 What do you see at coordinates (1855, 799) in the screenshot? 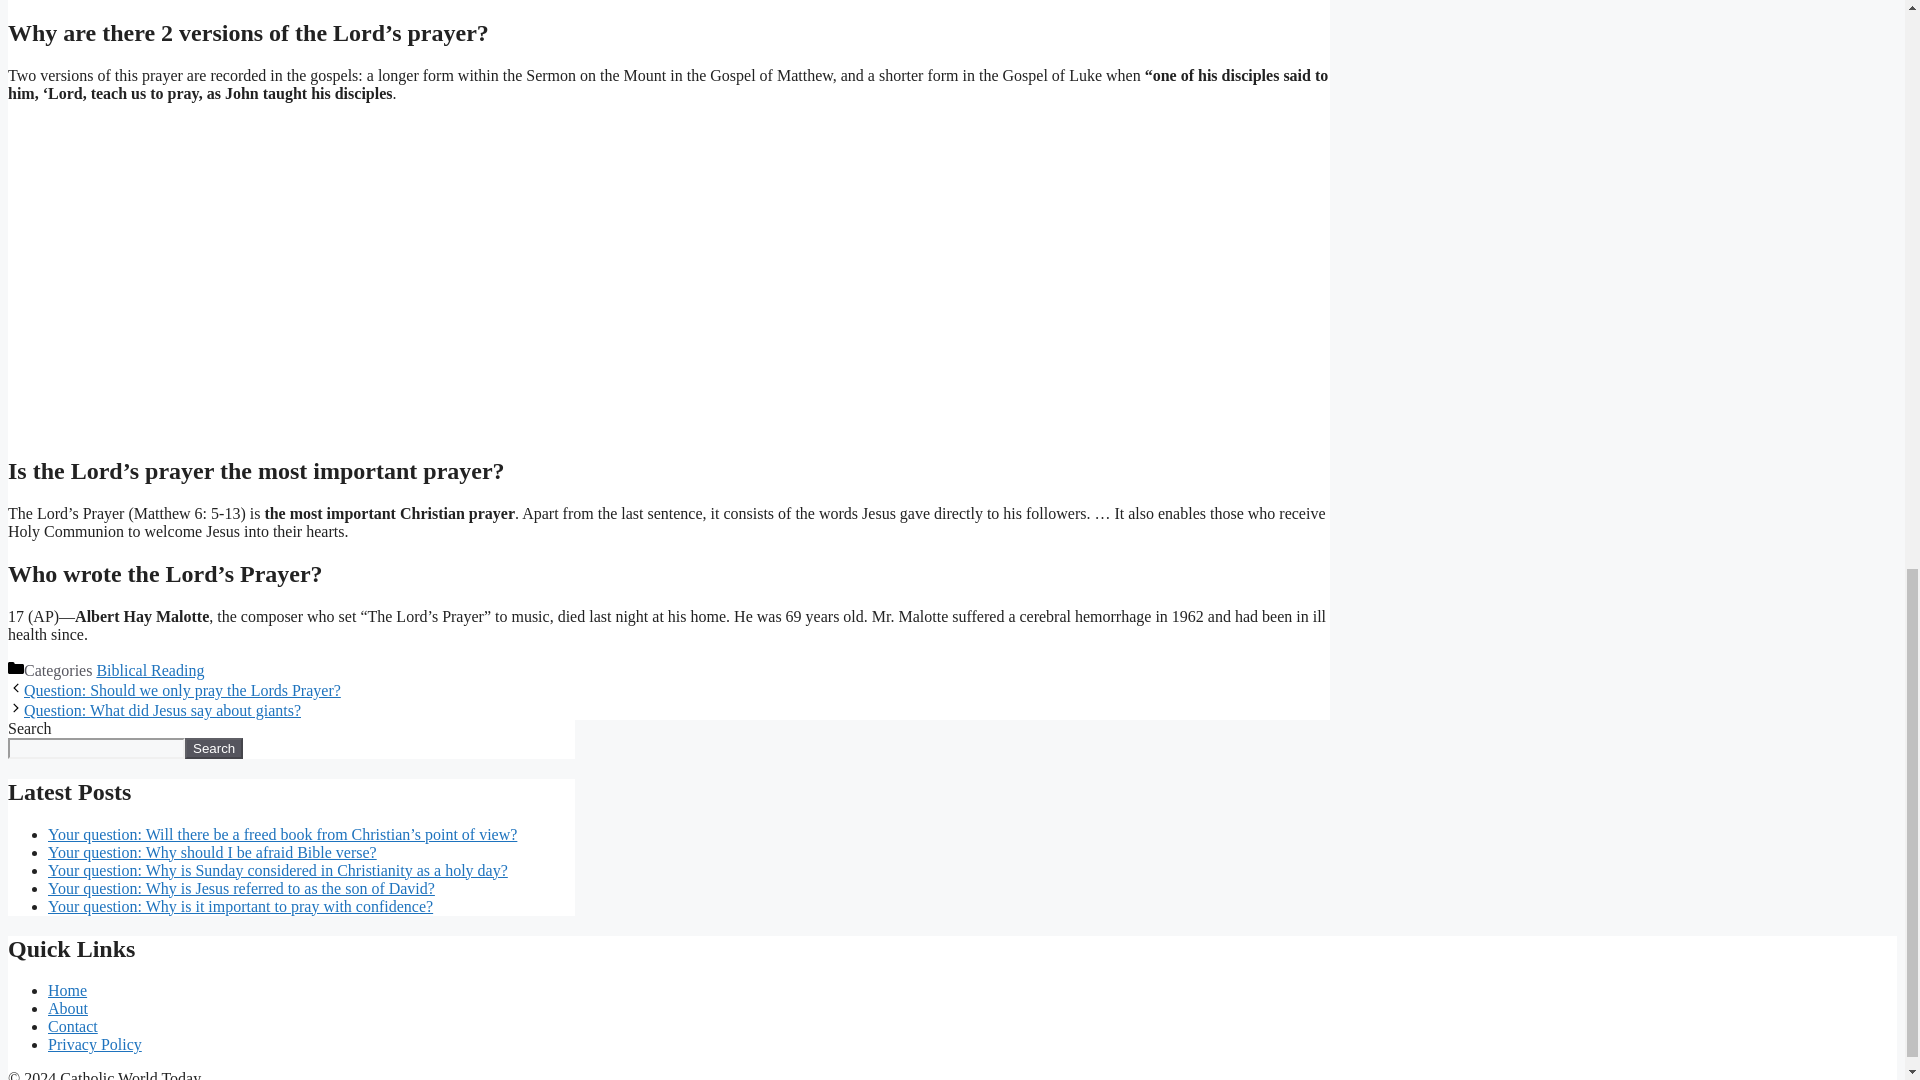
I see `Scroll back to top` at bounding box center [1855, 799].